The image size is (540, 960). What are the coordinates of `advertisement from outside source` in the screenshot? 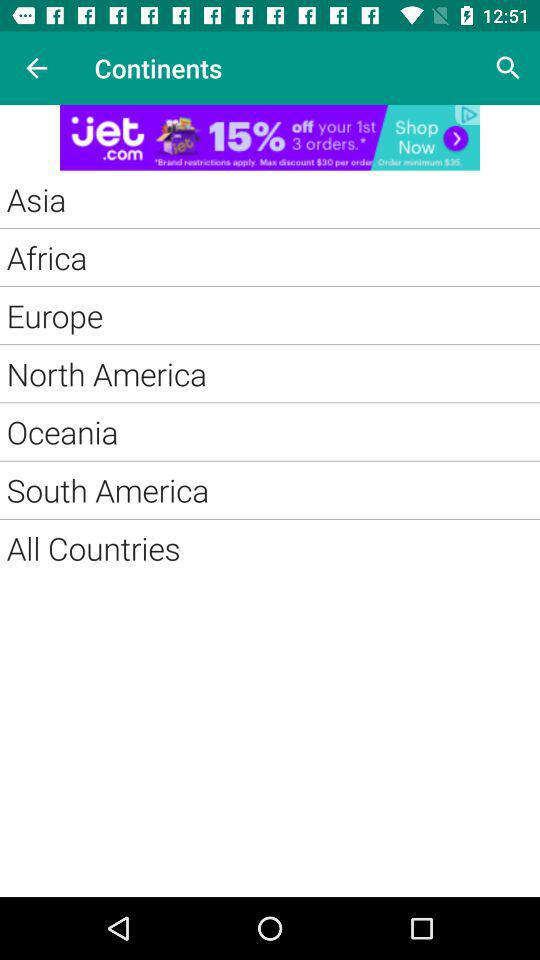 It's located at (270, 138).